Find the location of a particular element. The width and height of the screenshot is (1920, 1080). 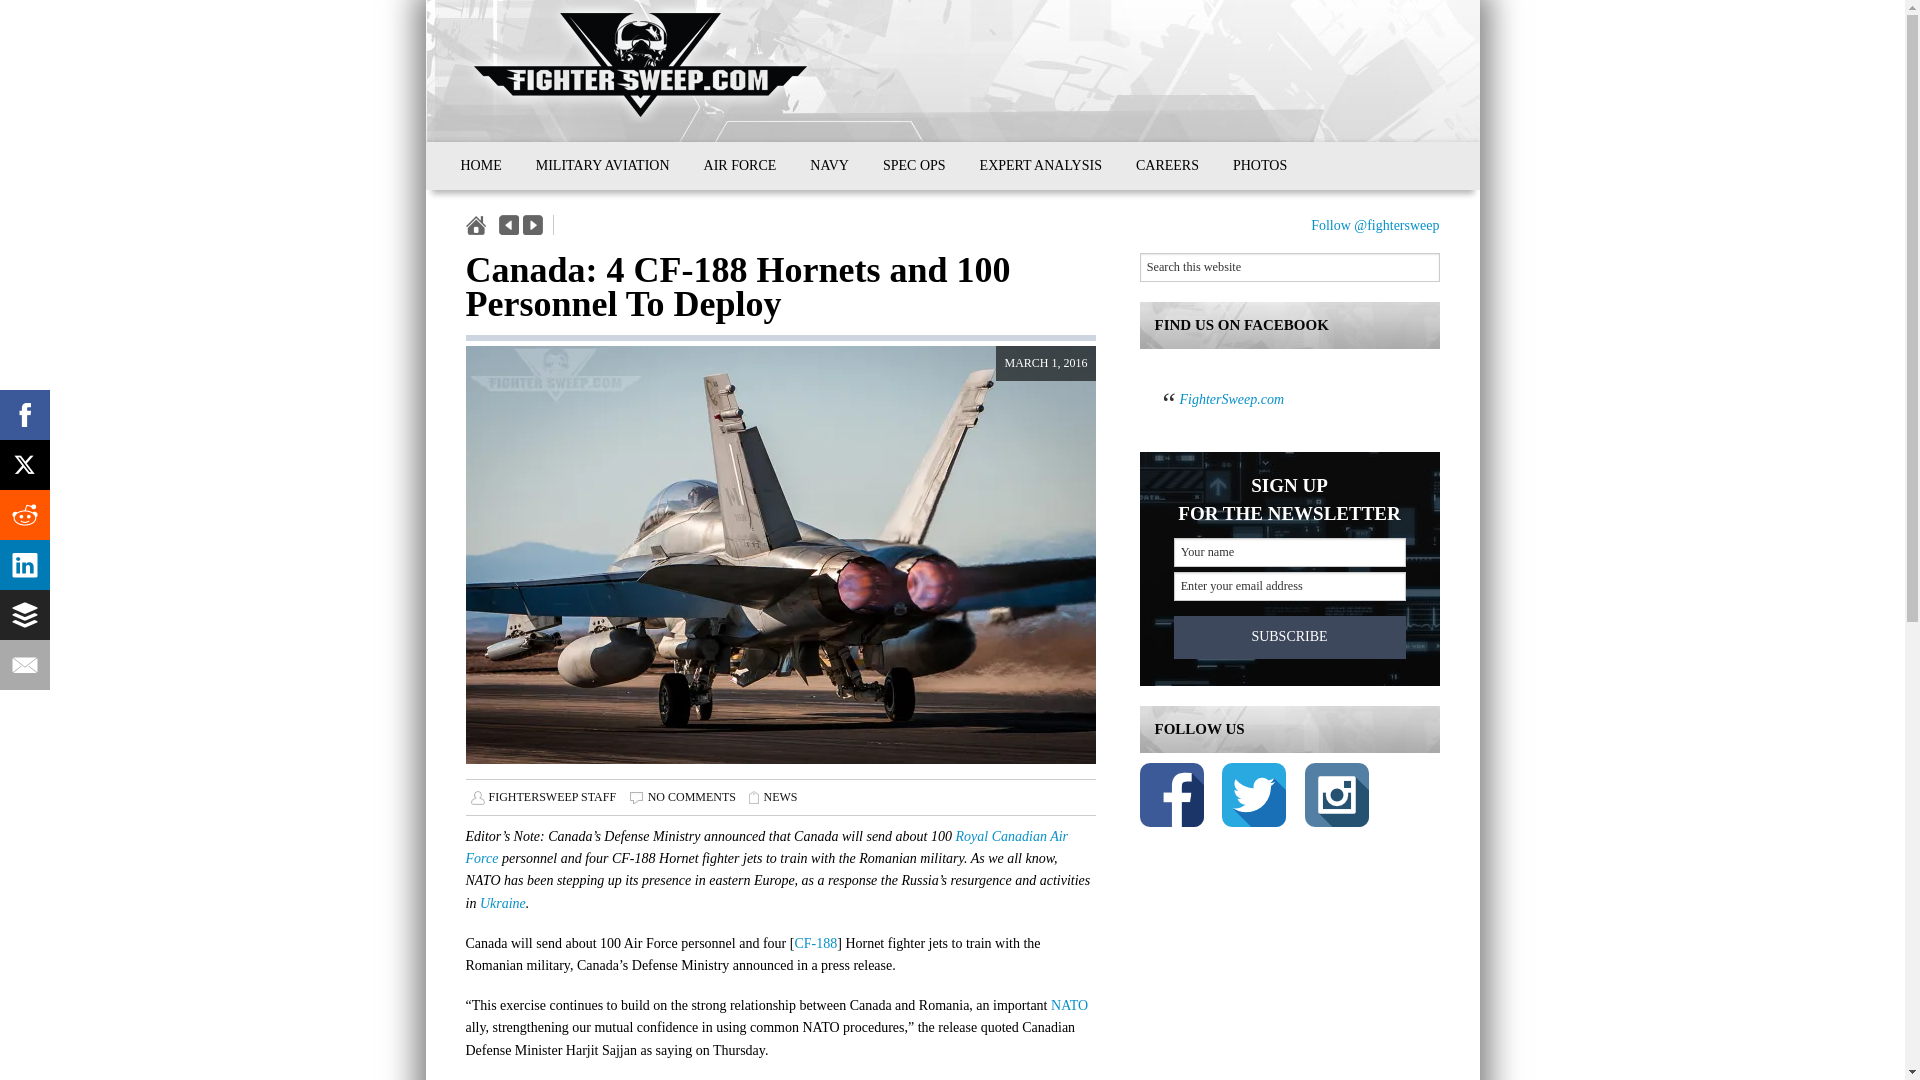

NAVY is located at coordinates (829, 166).